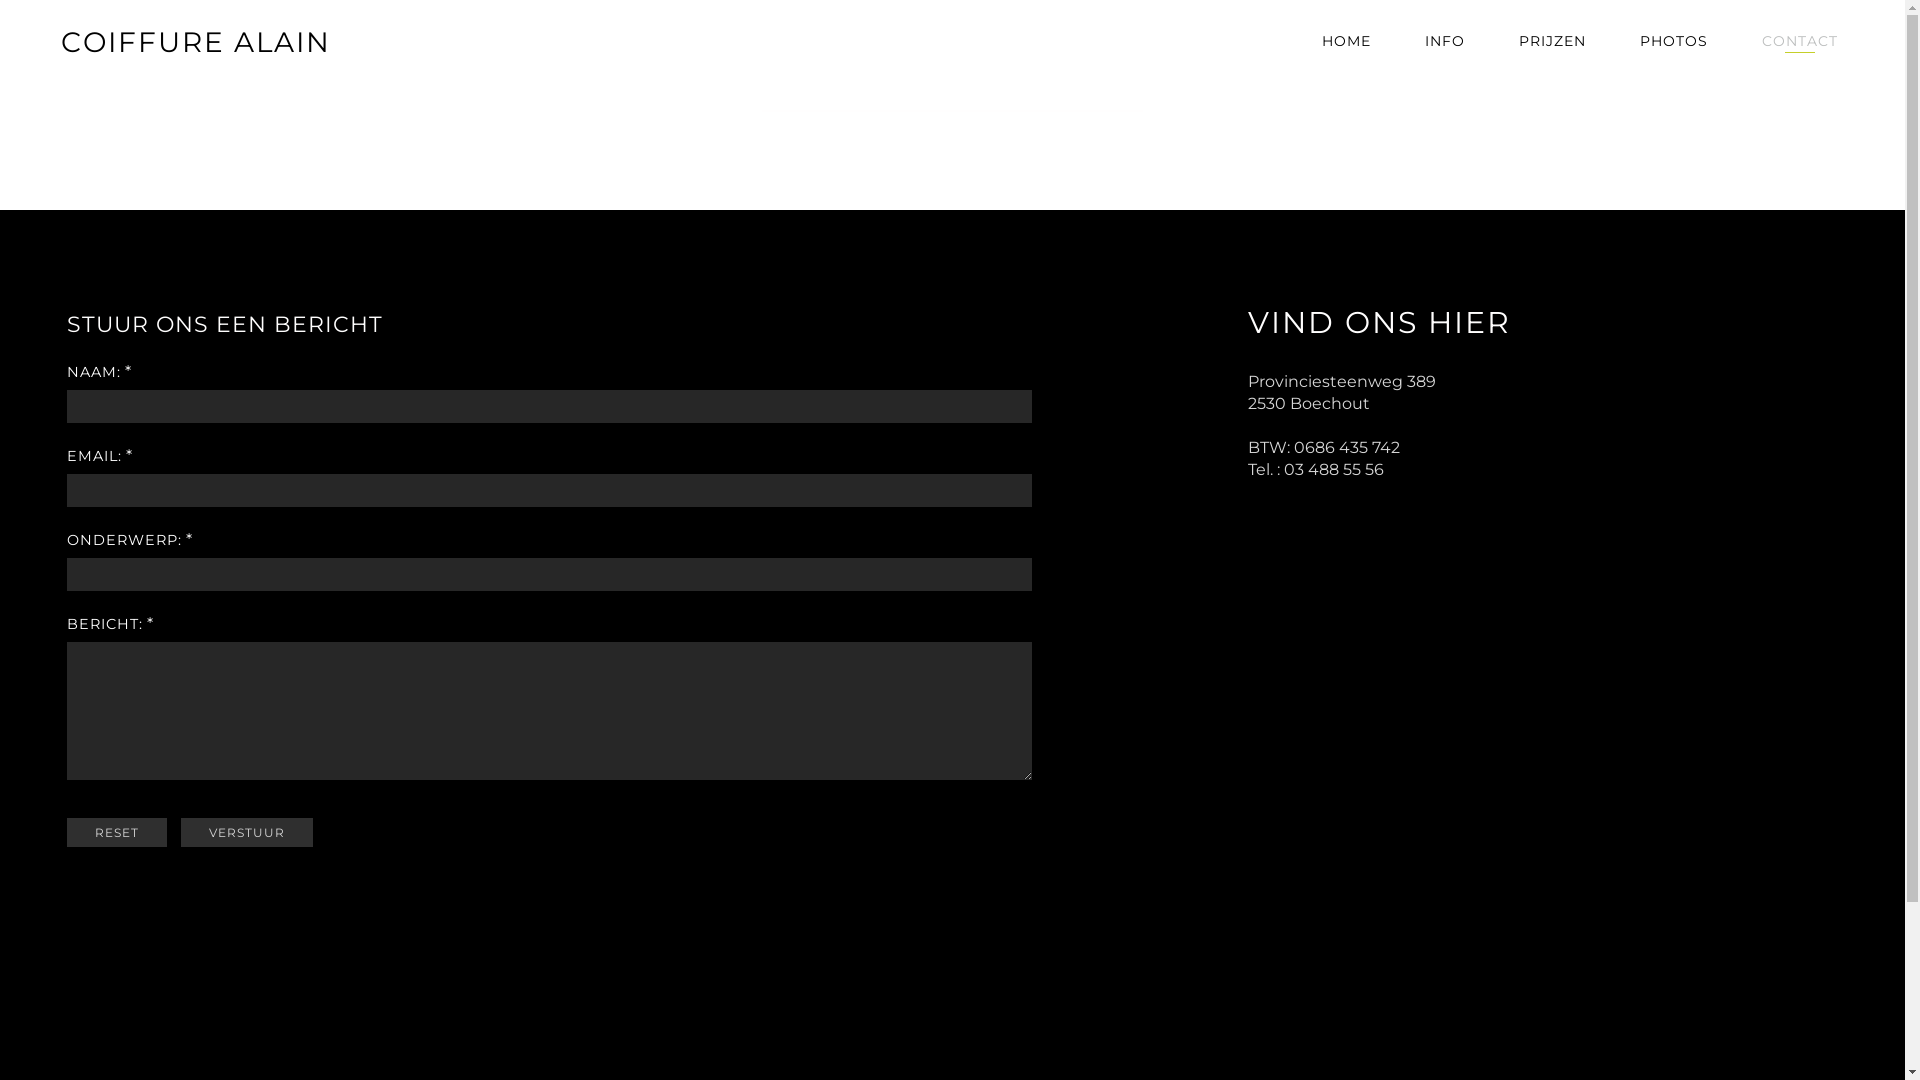 This screenshot has width=1920, height=1080. I want to click on INFO, so click(1445, 56).